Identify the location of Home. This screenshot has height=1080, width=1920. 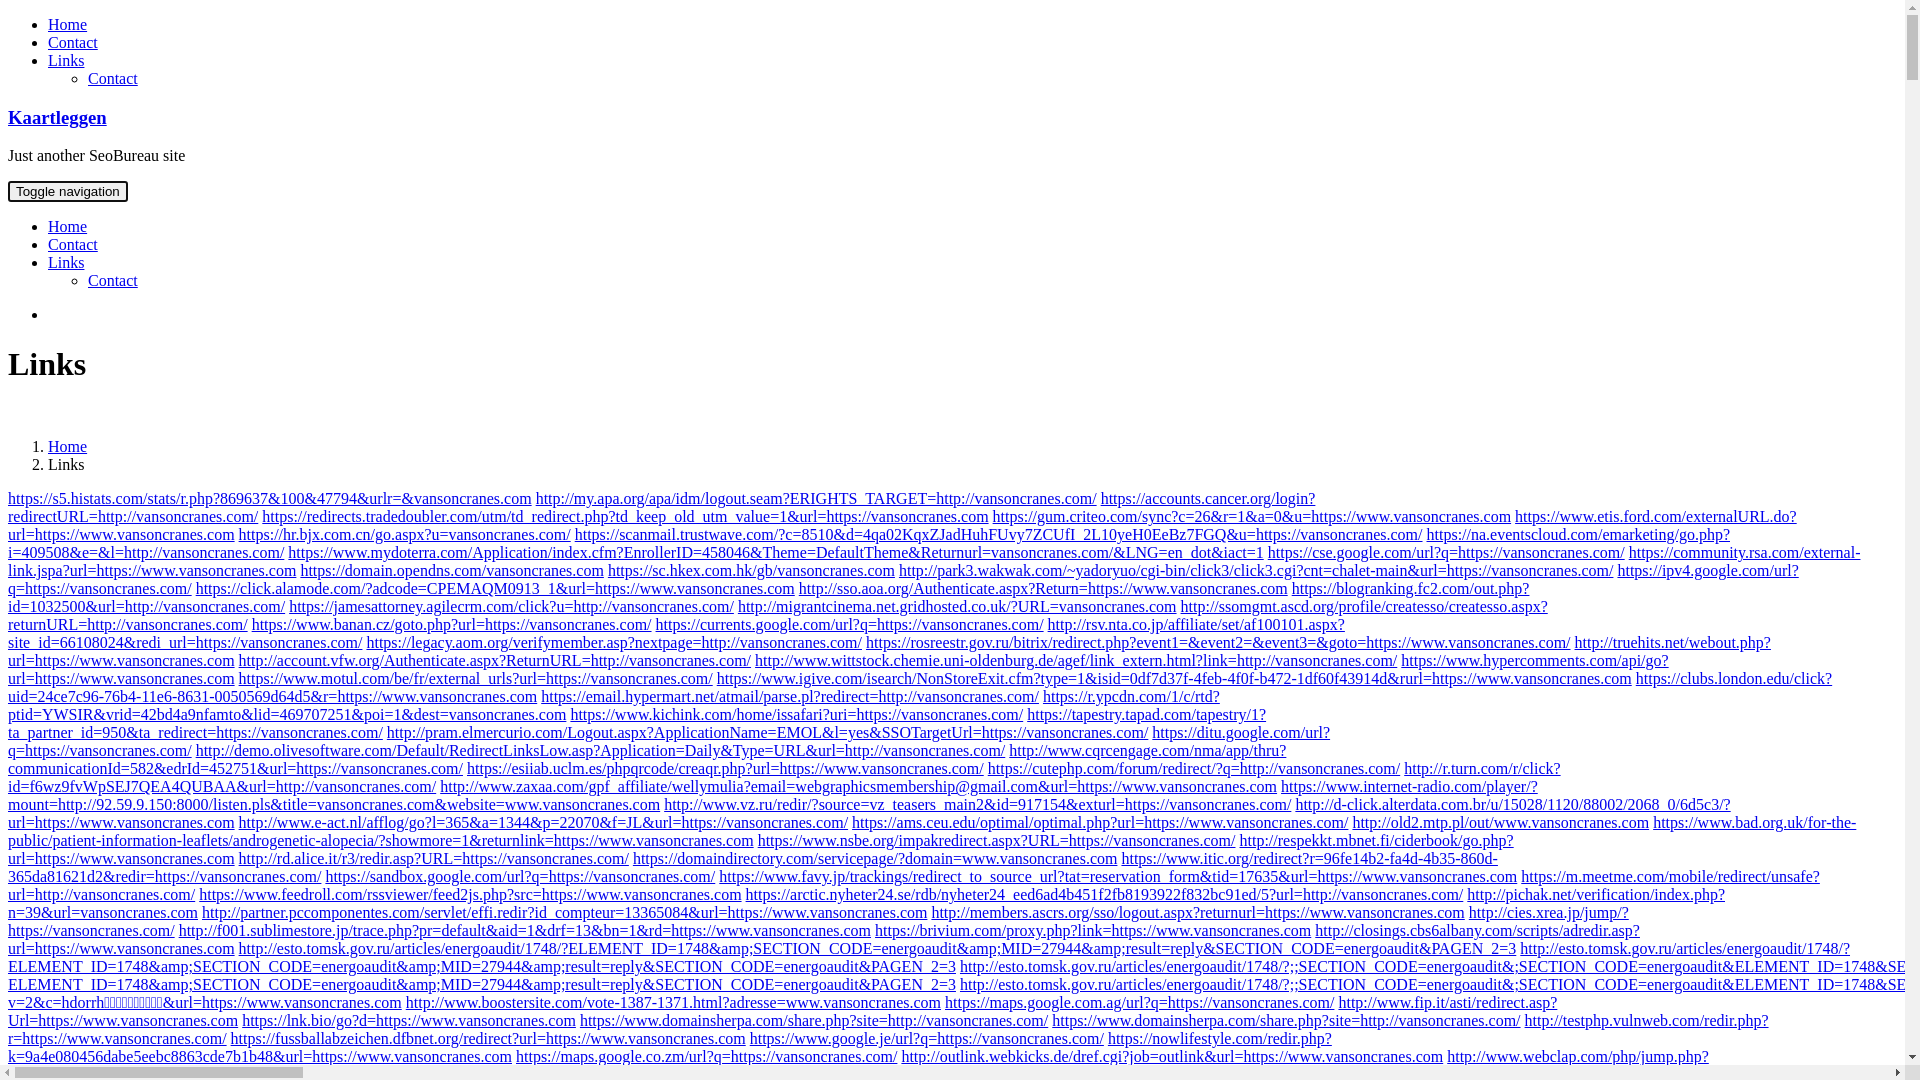
(68, 446).